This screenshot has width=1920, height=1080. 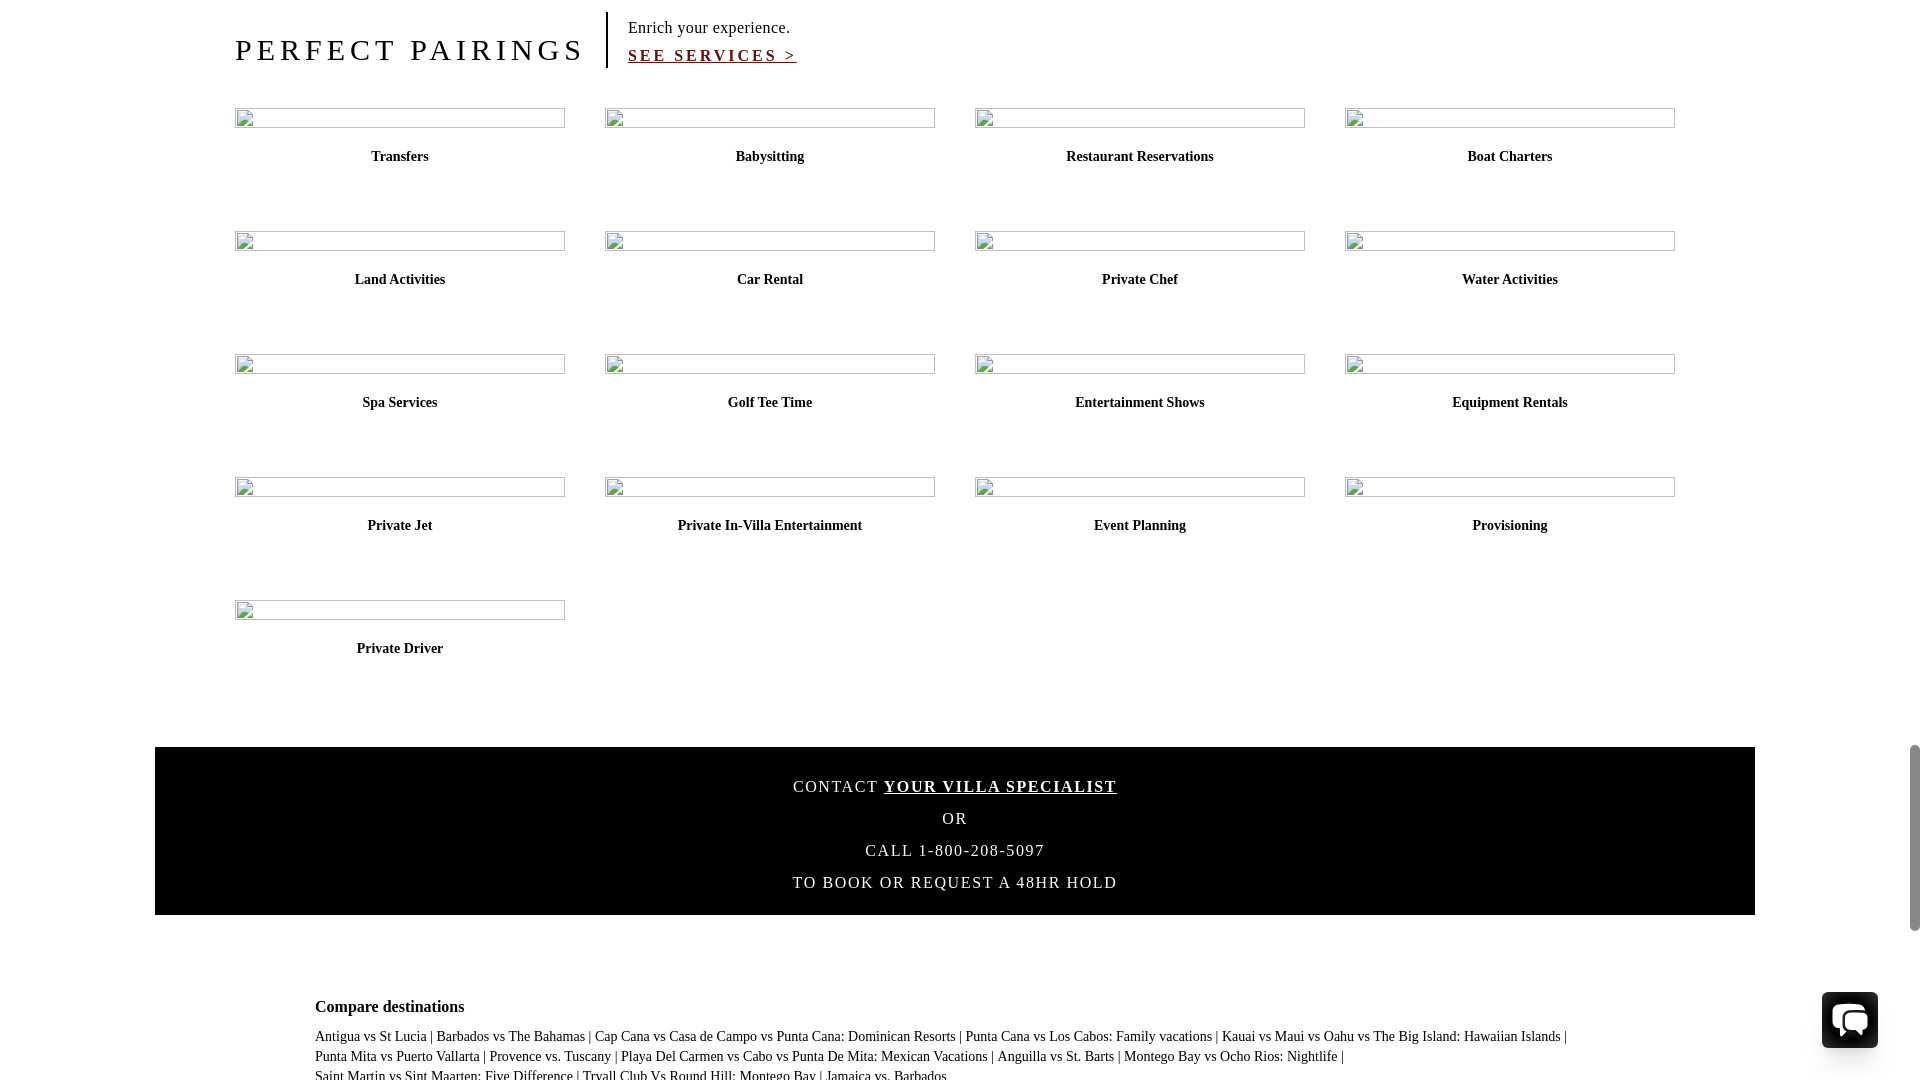 I want to click on Jamaica vs. Barbados, so click(x=886, y=1074).